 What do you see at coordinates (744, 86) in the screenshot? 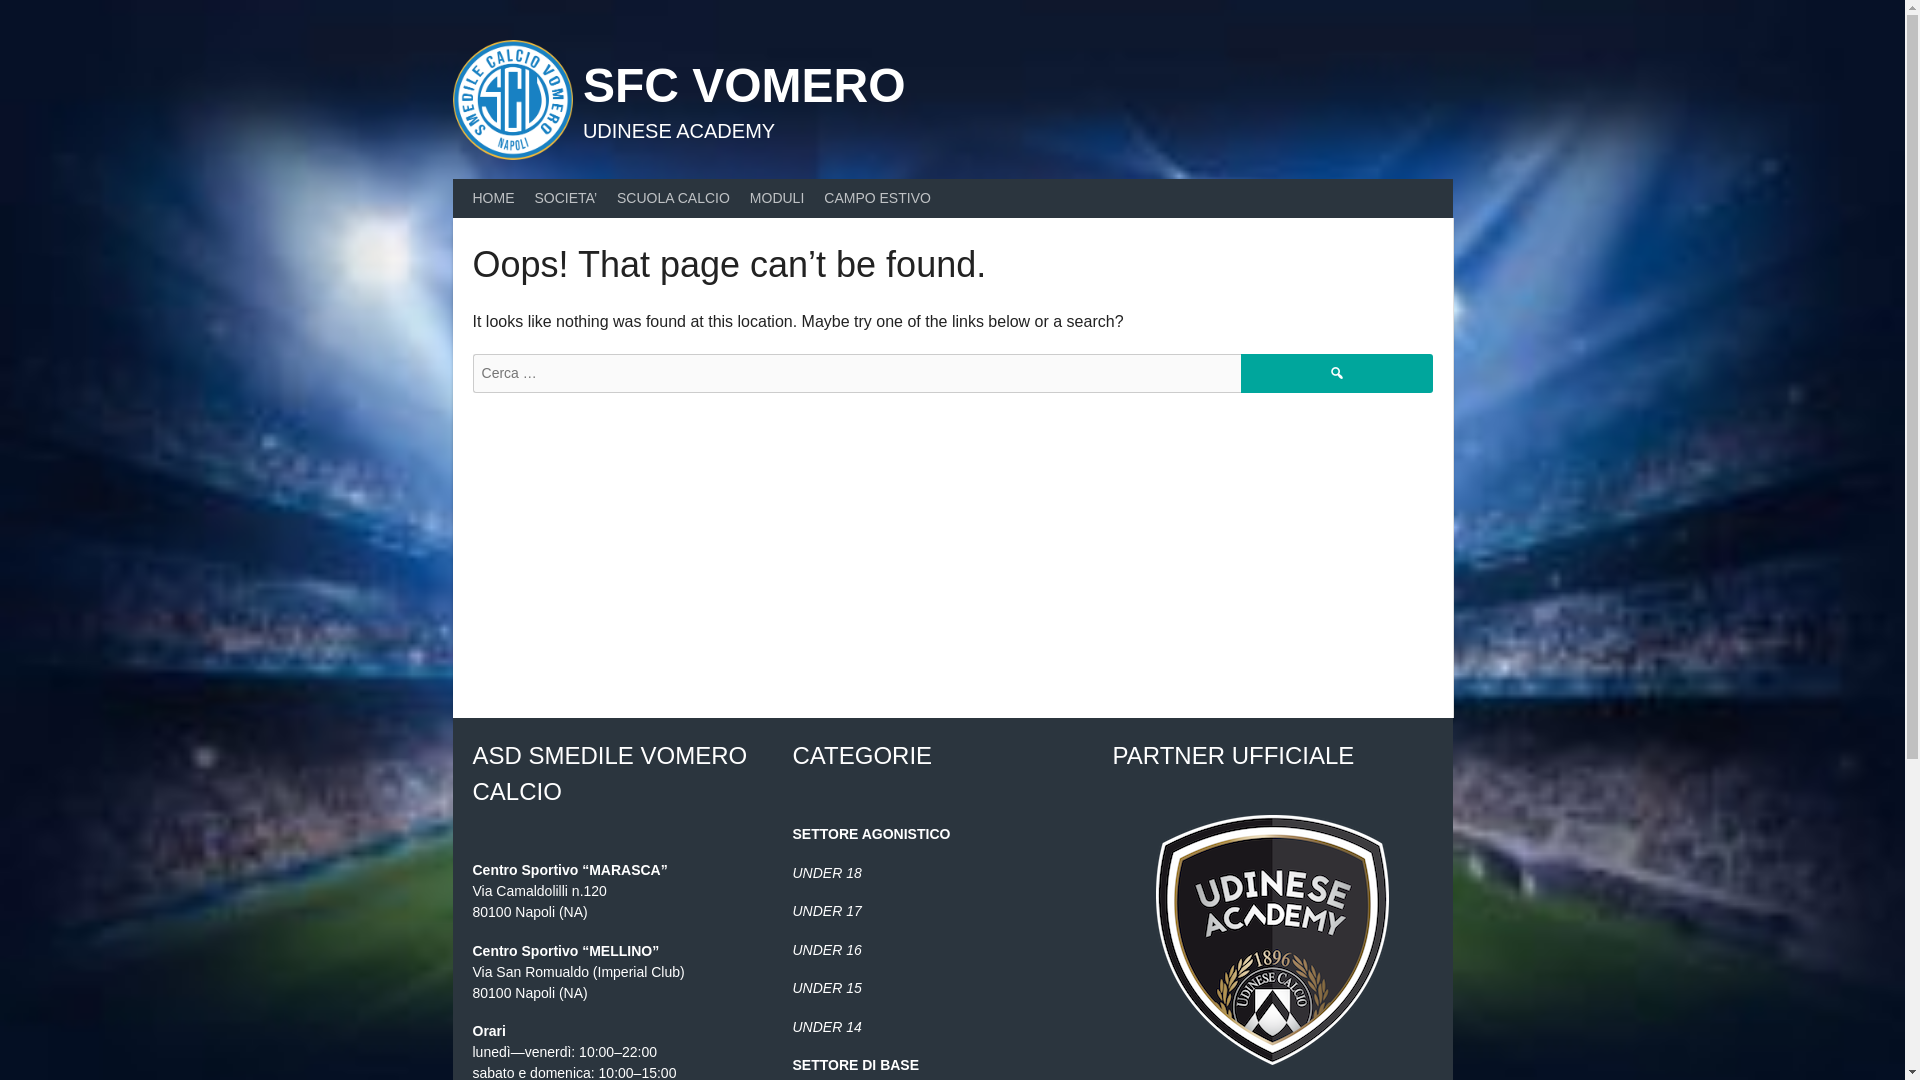
I see `SFC VOMERO` at bounding box center [744, 86].